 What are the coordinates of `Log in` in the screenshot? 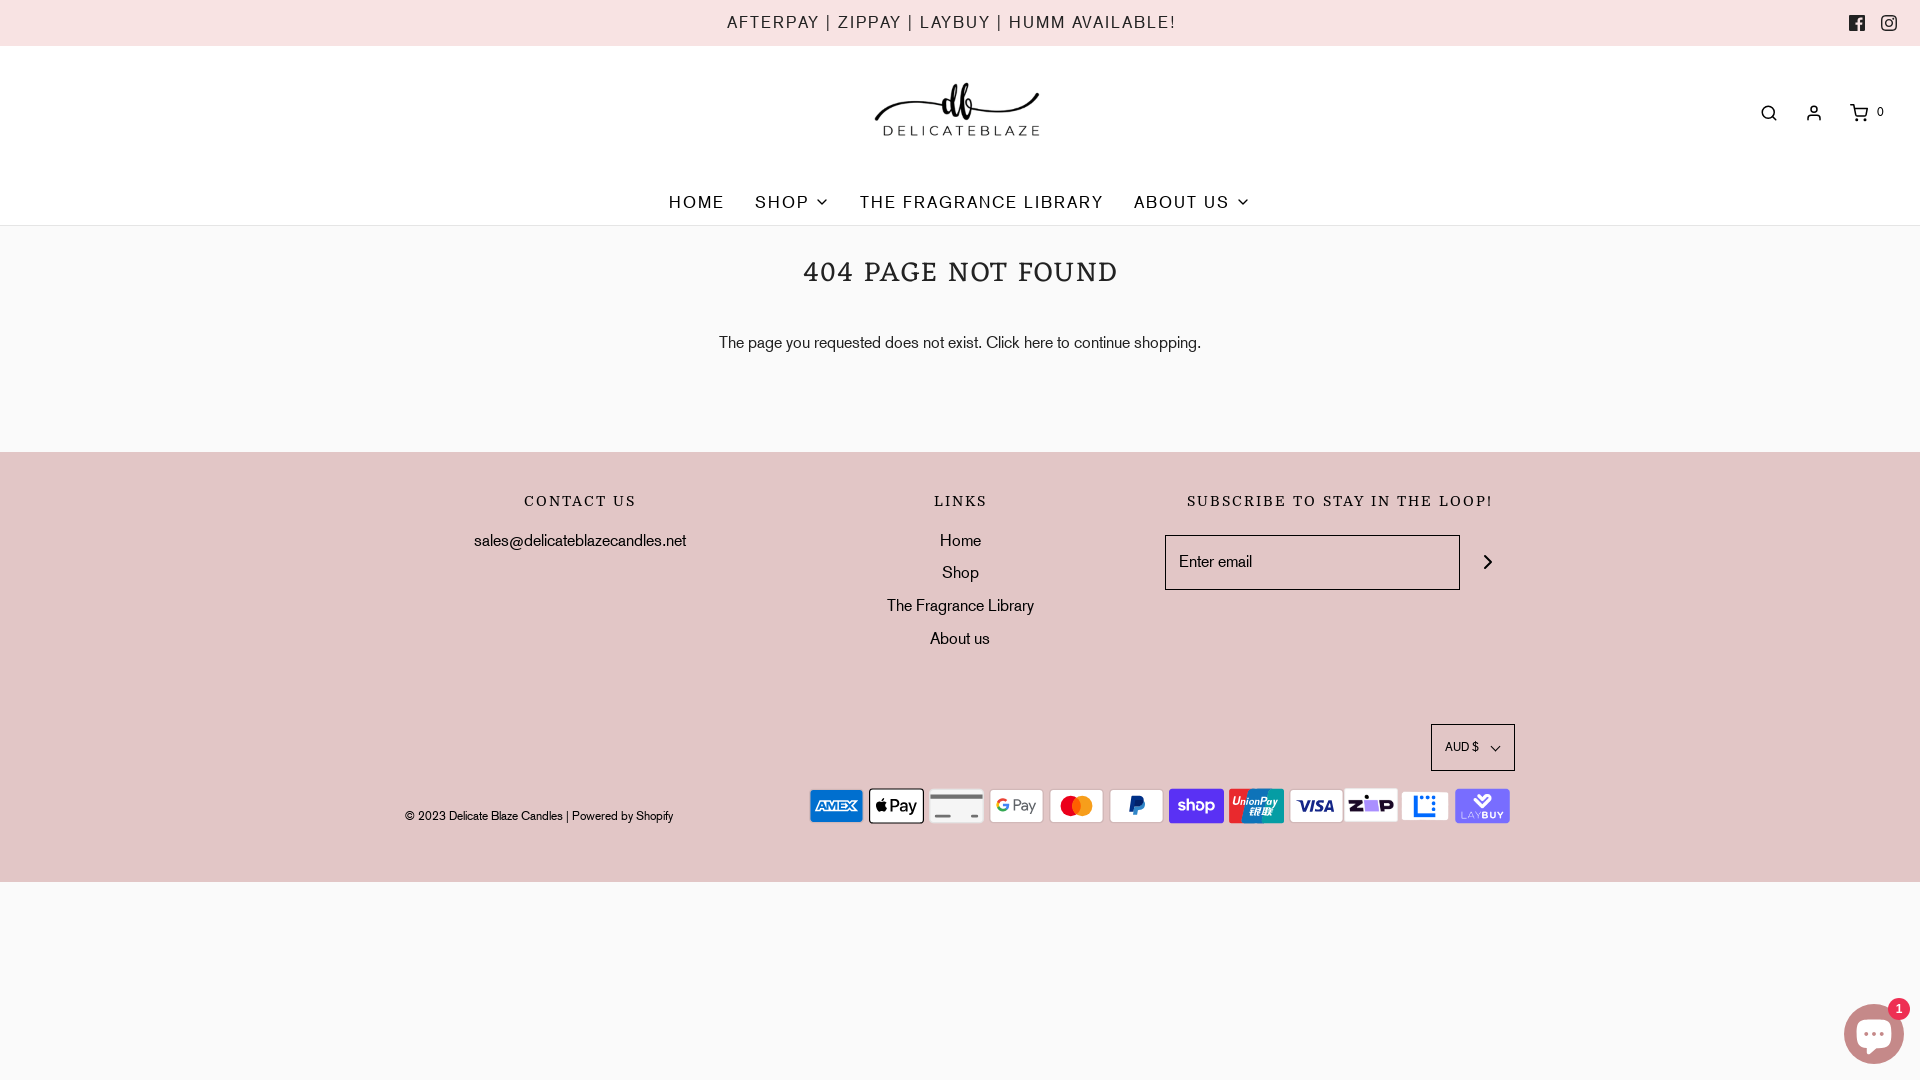 It's located at (1814, 113).